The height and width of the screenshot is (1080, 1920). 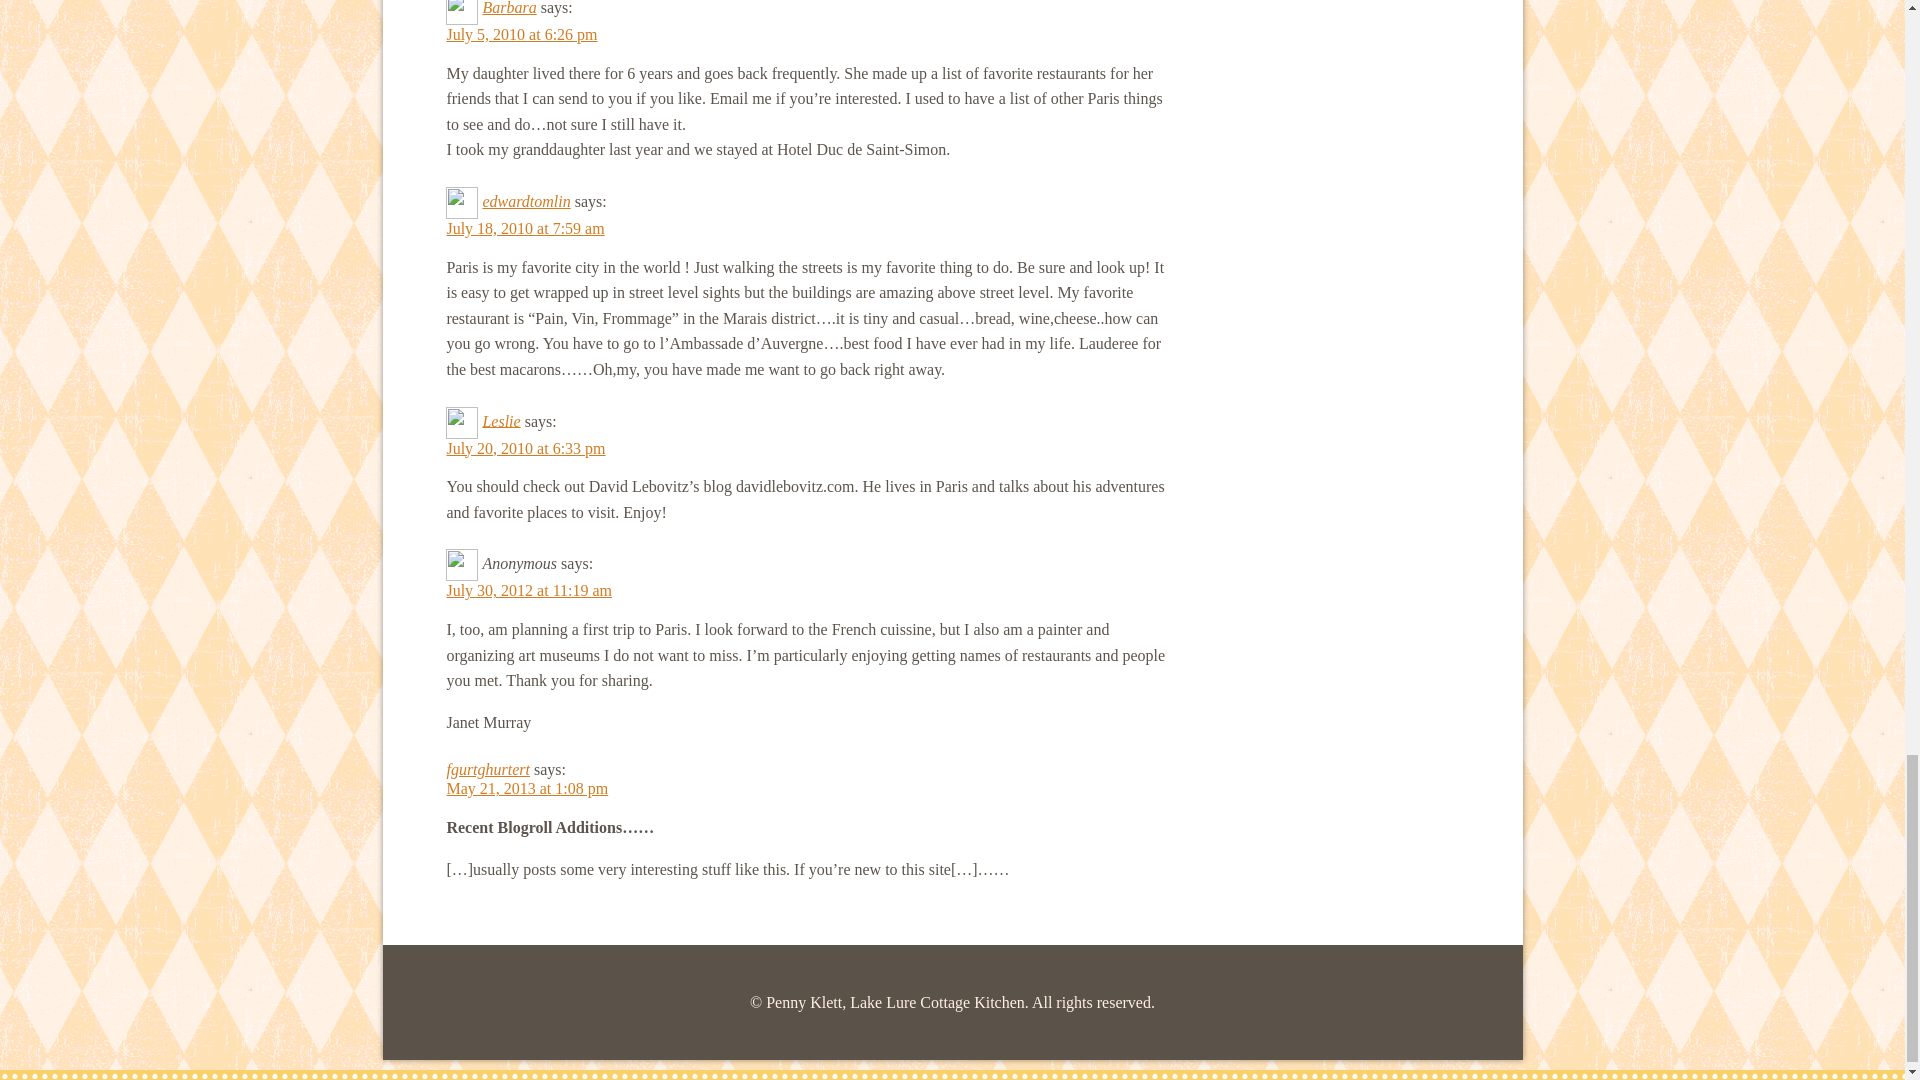 What do you see at coordinates (526, 201) in the screenshot?
I see `edwardtomlin` at bounding box center [526, 201].